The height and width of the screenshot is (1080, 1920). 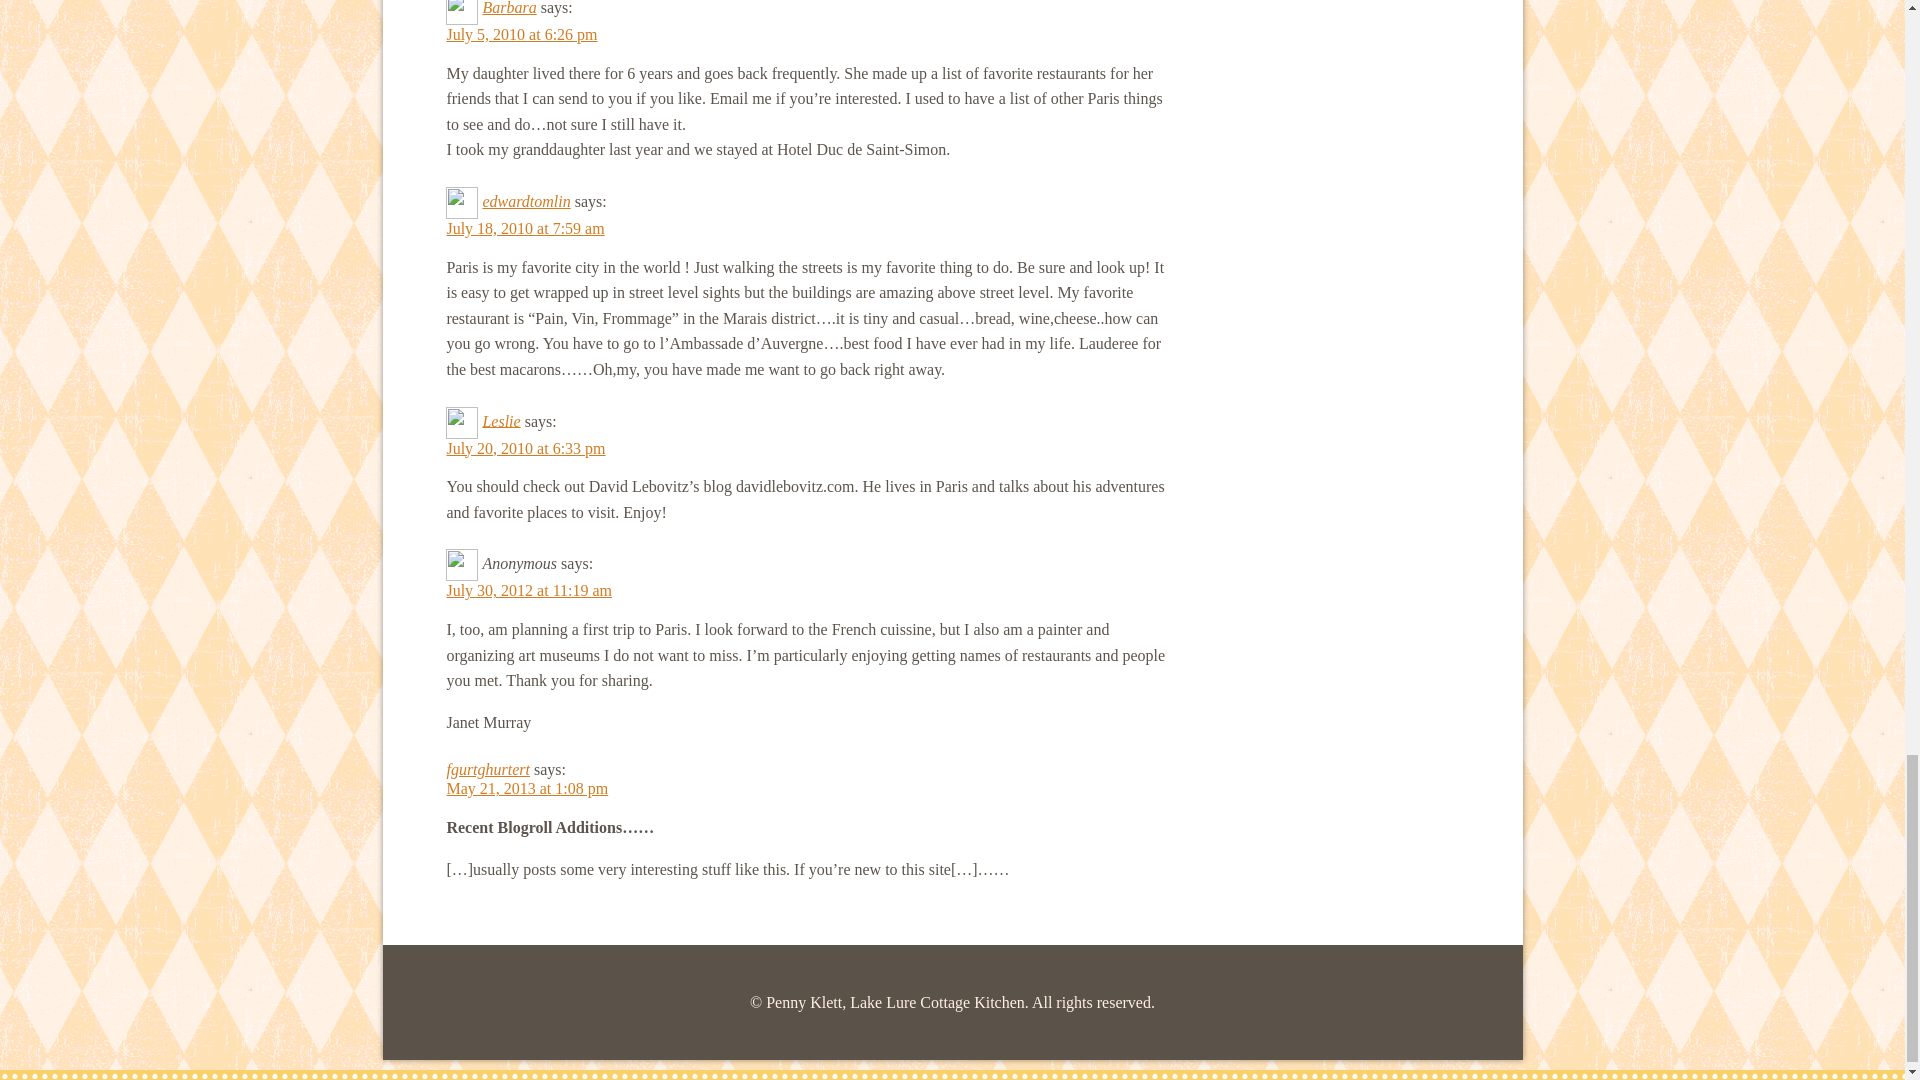 What do you see at coordinates (526, 201) in the screenshot?
I see `edwardtomlin` at bounding box center [526, 201].